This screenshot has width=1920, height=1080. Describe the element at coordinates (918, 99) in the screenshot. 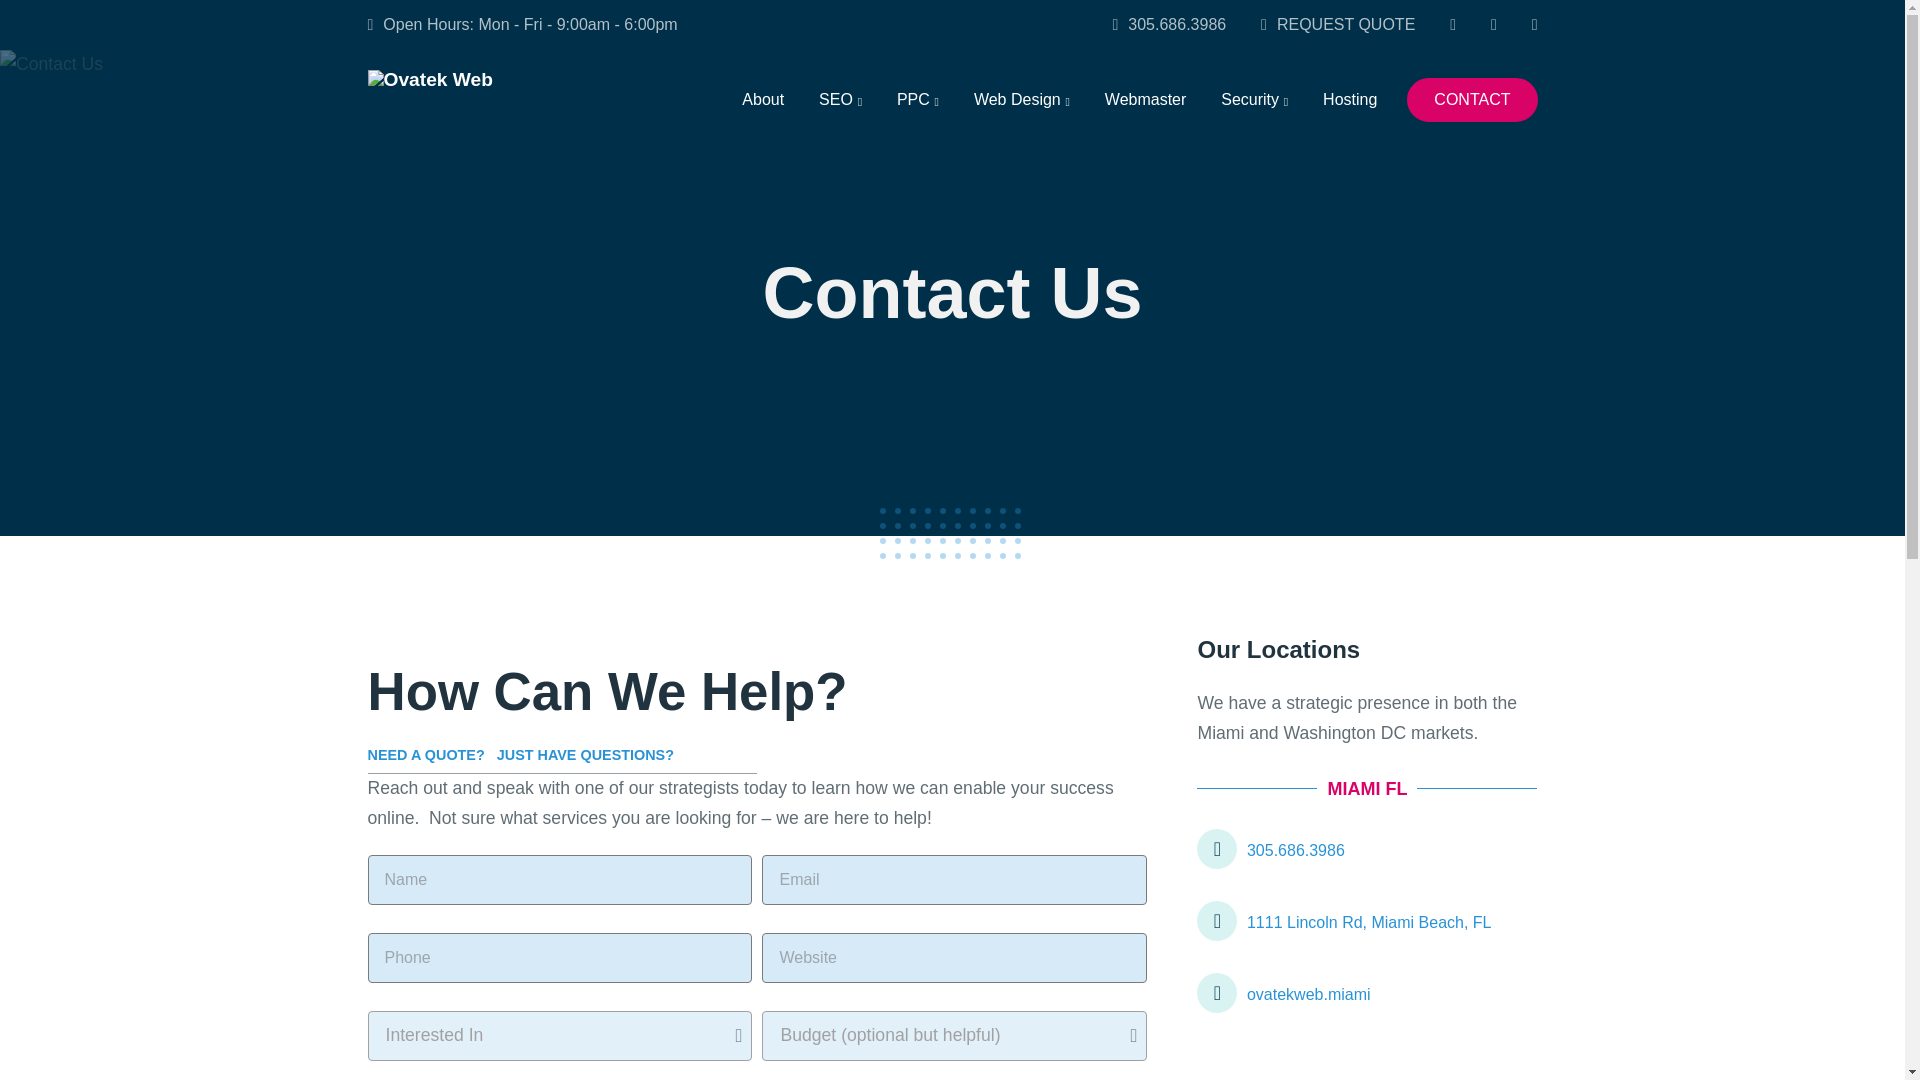

I see `PPC` at that location.